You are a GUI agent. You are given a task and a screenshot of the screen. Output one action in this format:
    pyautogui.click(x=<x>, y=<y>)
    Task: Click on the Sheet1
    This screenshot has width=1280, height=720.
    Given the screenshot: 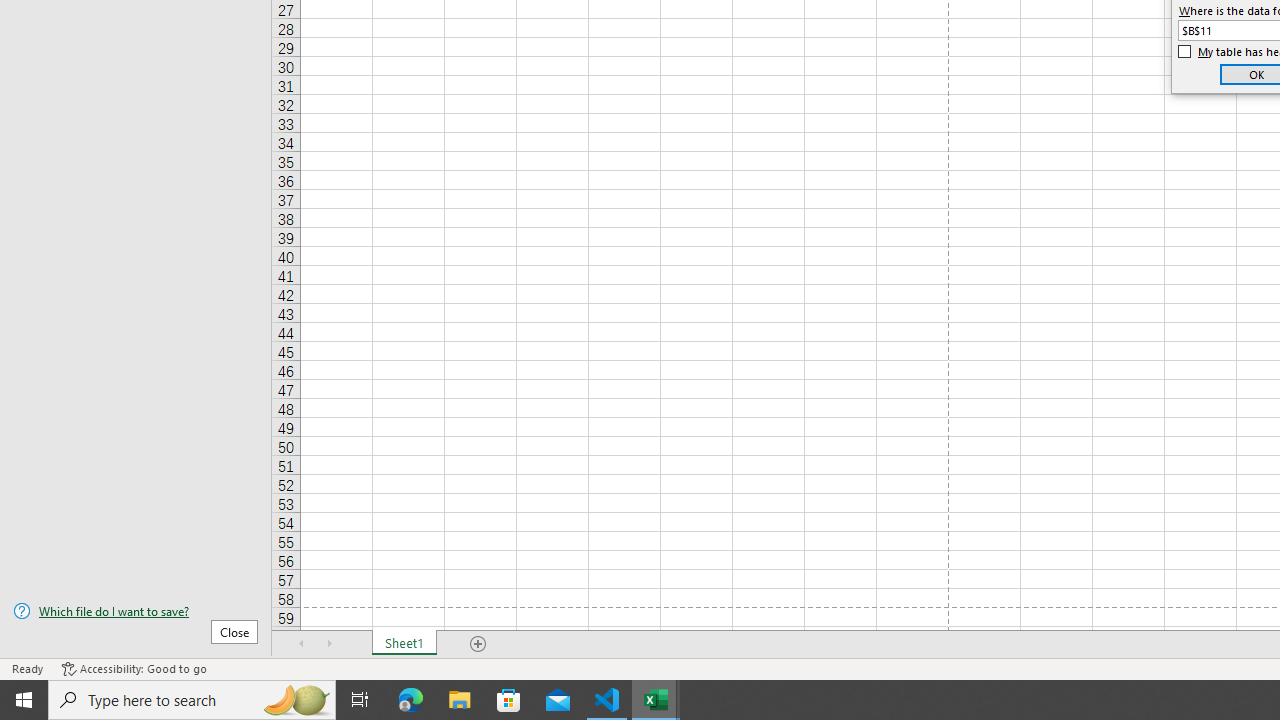 What is the action you would take?
    pyautogui.click(x=404, y=644)
    